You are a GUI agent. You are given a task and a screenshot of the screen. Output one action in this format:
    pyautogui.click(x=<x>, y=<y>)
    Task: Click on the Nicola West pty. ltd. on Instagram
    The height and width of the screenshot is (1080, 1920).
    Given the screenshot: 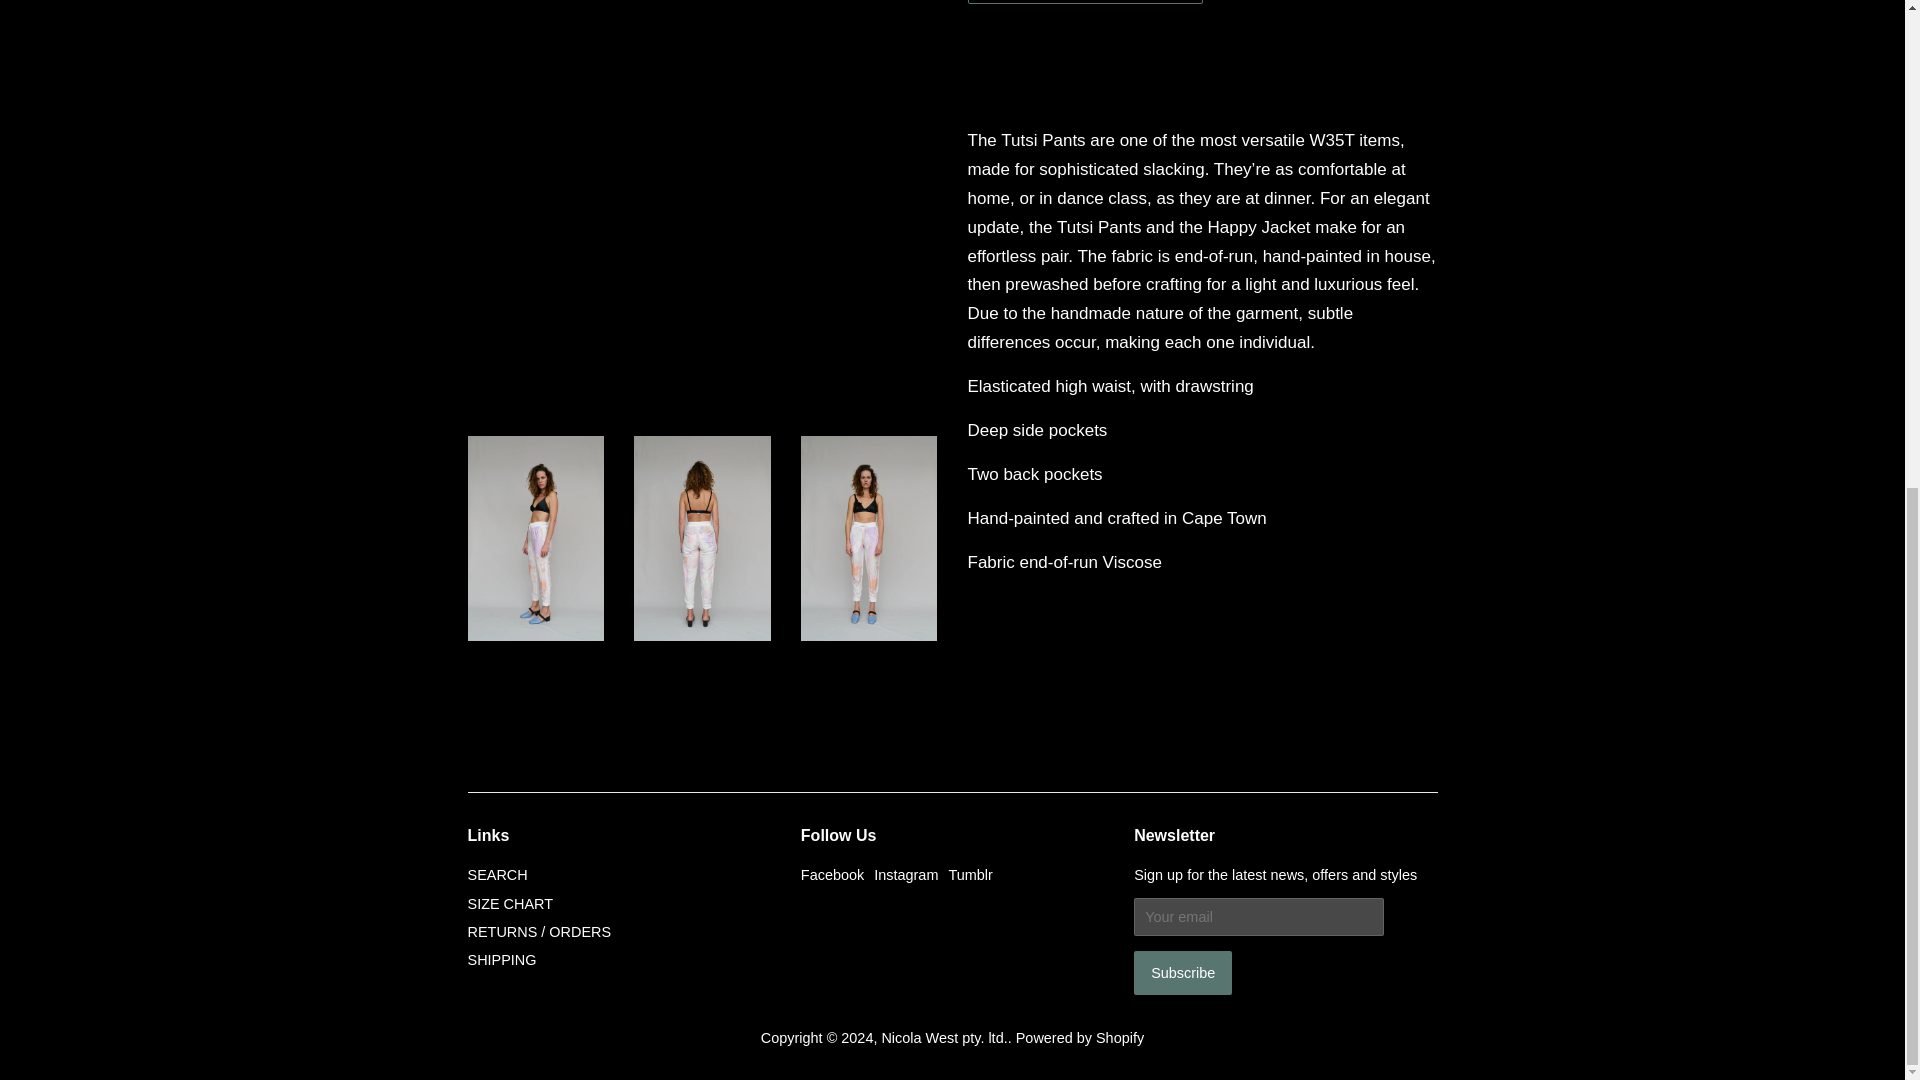 What is the action you would take?
    pyautogui.click(x=906, y=875)
    